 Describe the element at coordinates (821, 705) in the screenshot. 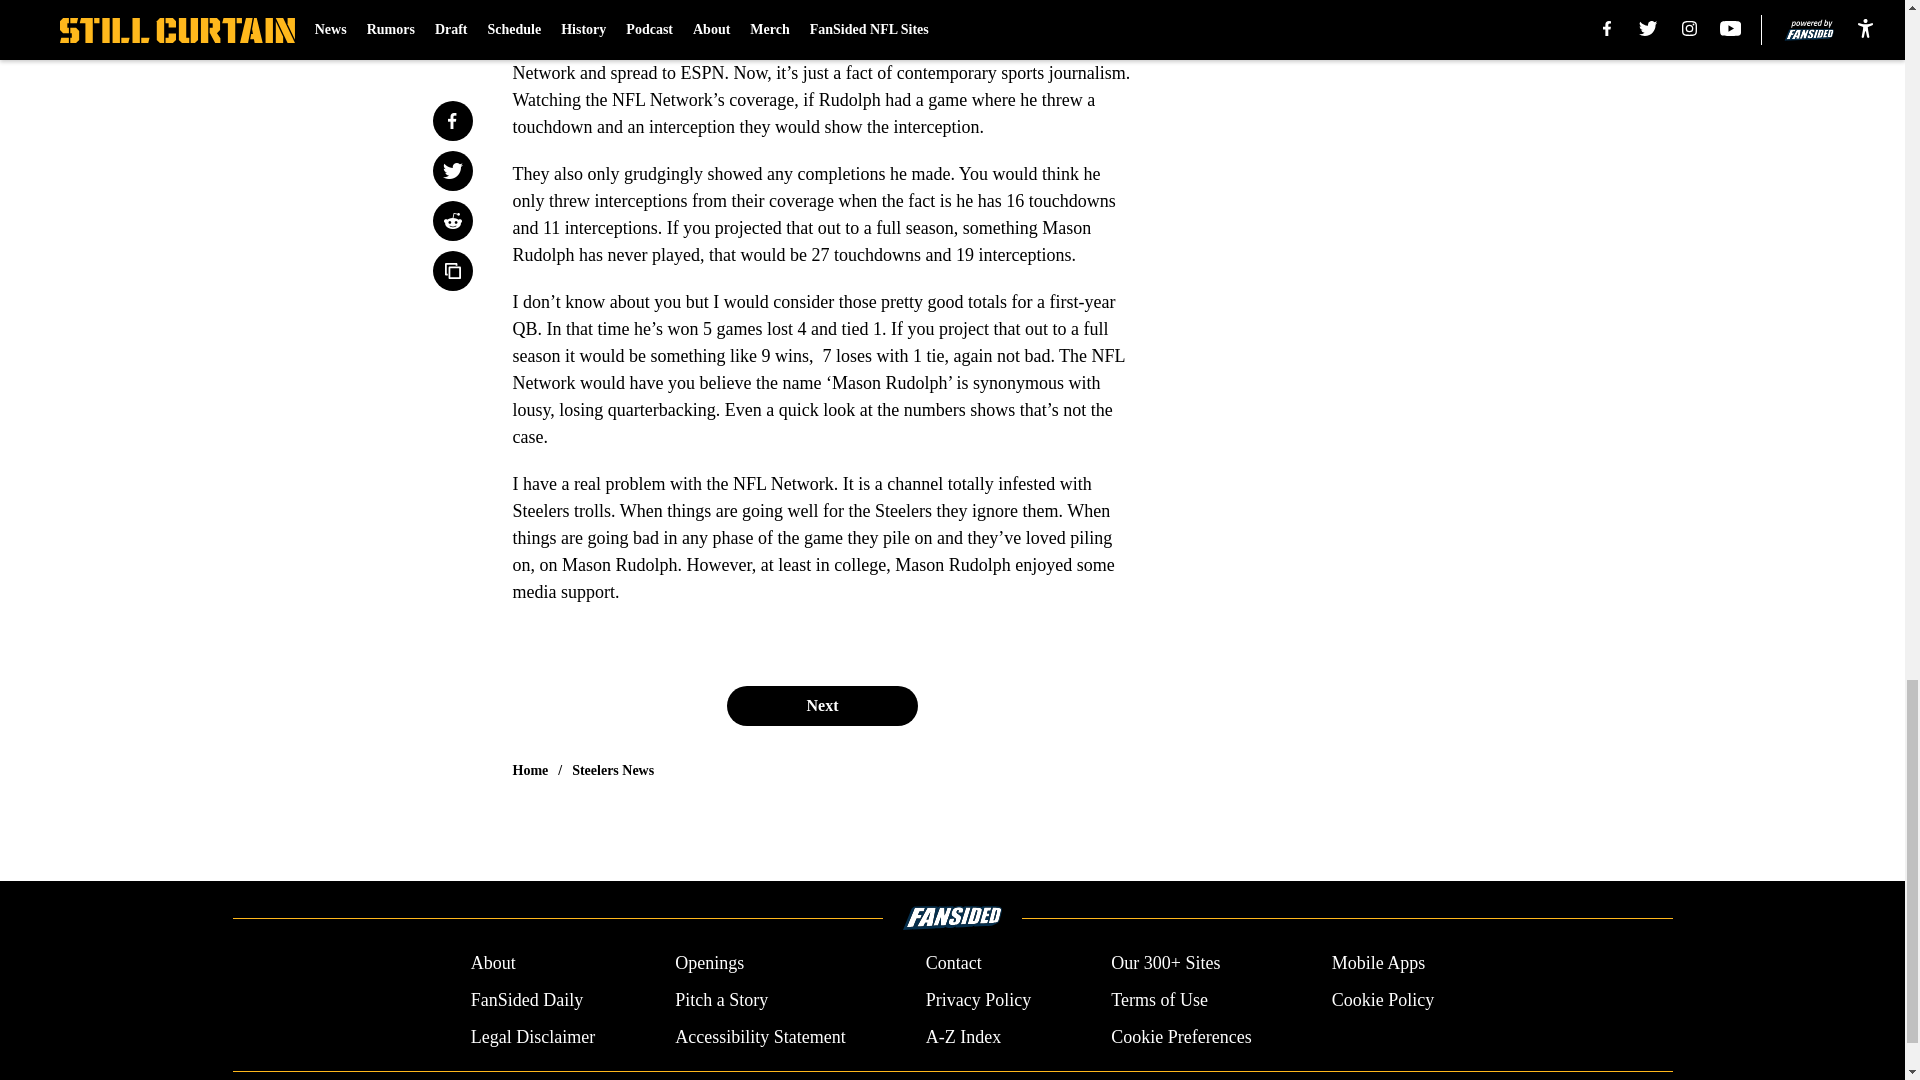

I see `Next` at that location.